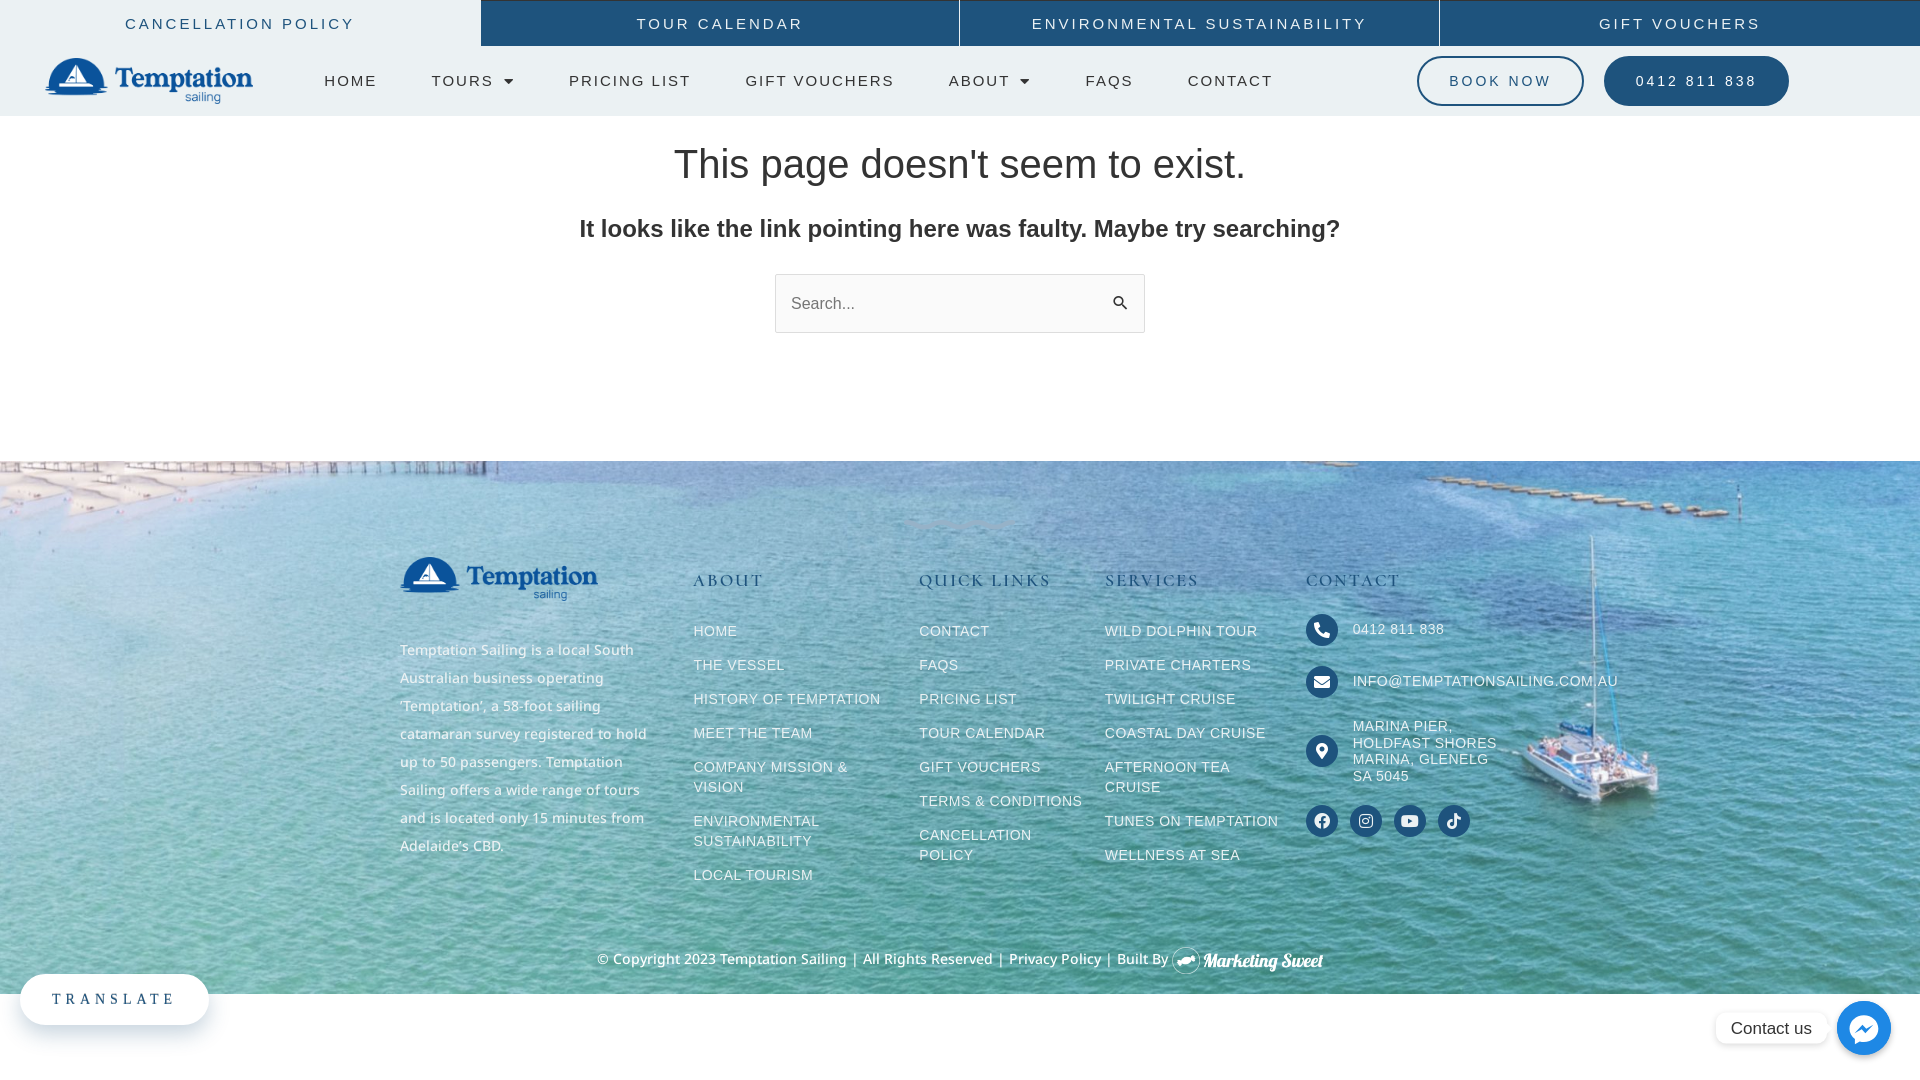 The width and height of the screenshot is (1920, 1080). I want to click on PRIVATE CHARTERS, so click(1196, 665).